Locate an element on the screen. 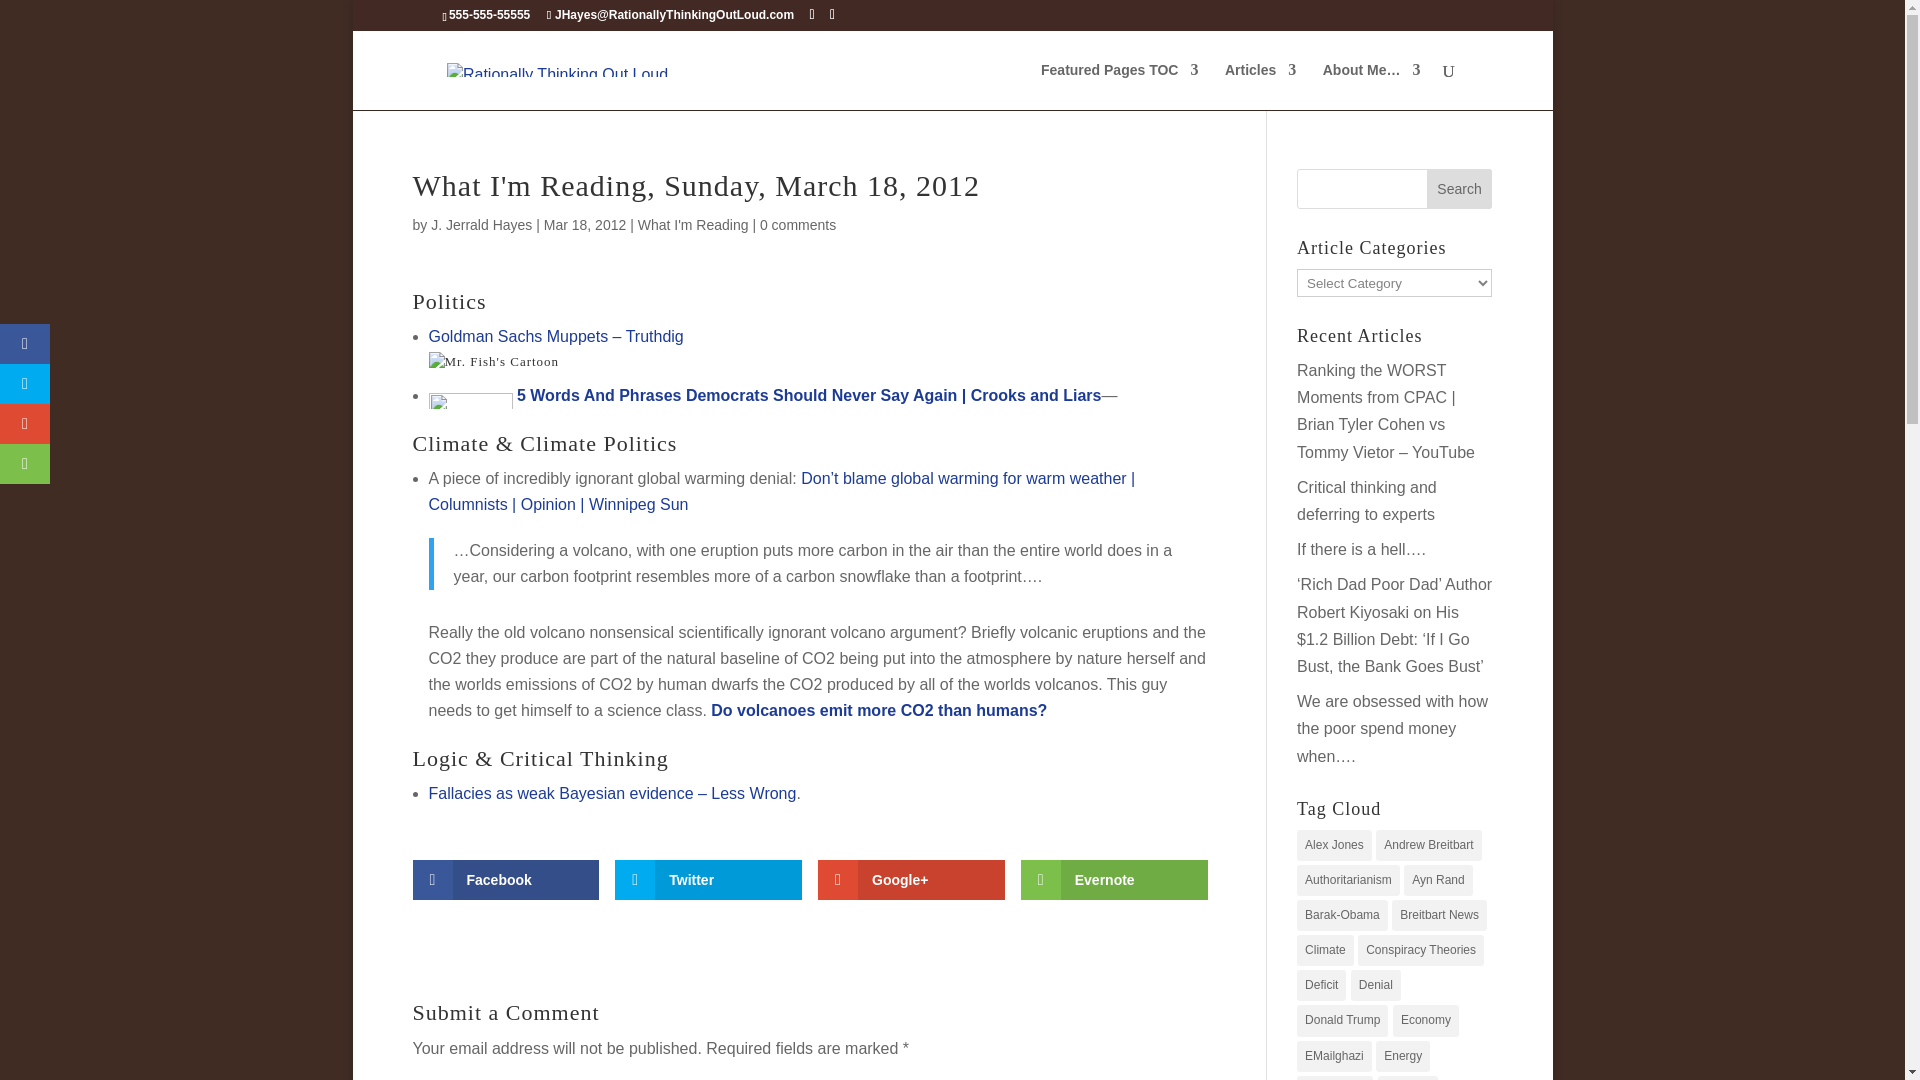  Articles is located at coordinates (1260, 86).